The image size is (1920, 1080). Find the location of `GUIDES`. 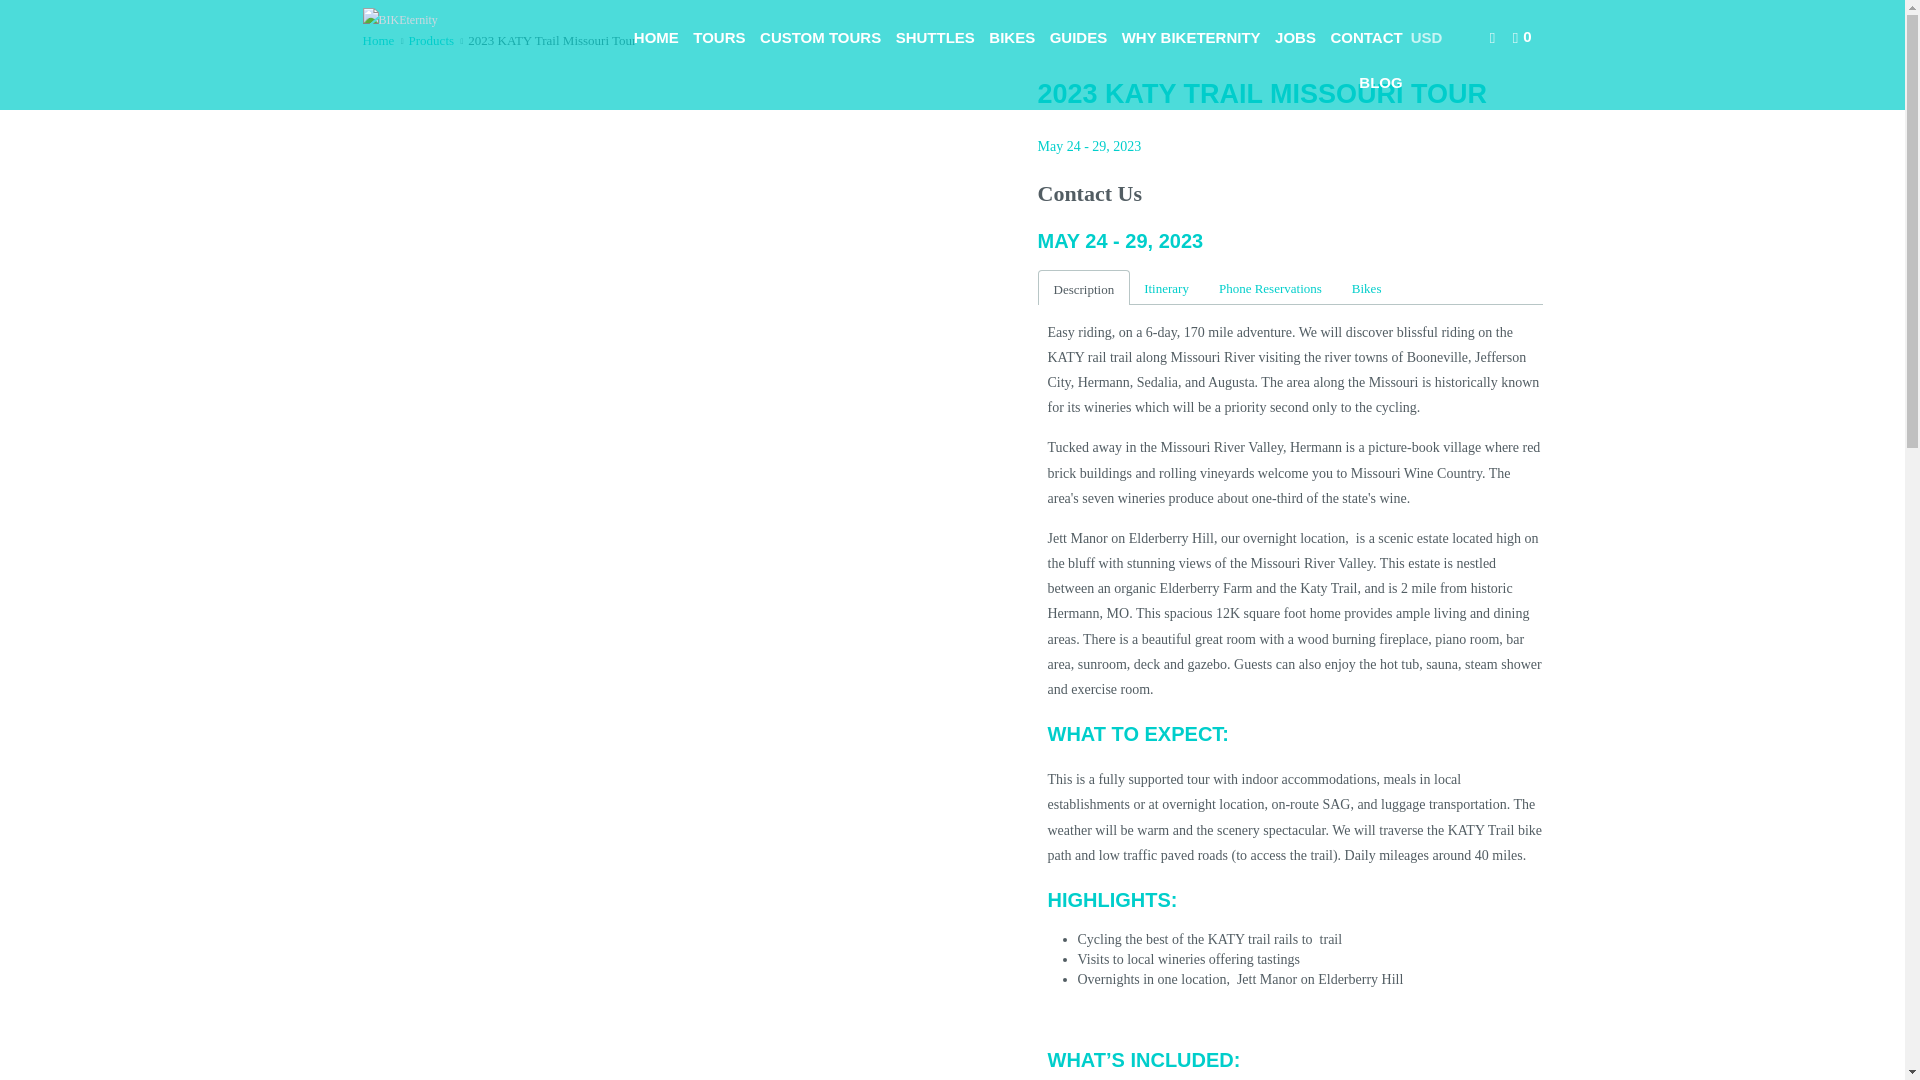

GUIDES is located at coordinates (1078, 38).